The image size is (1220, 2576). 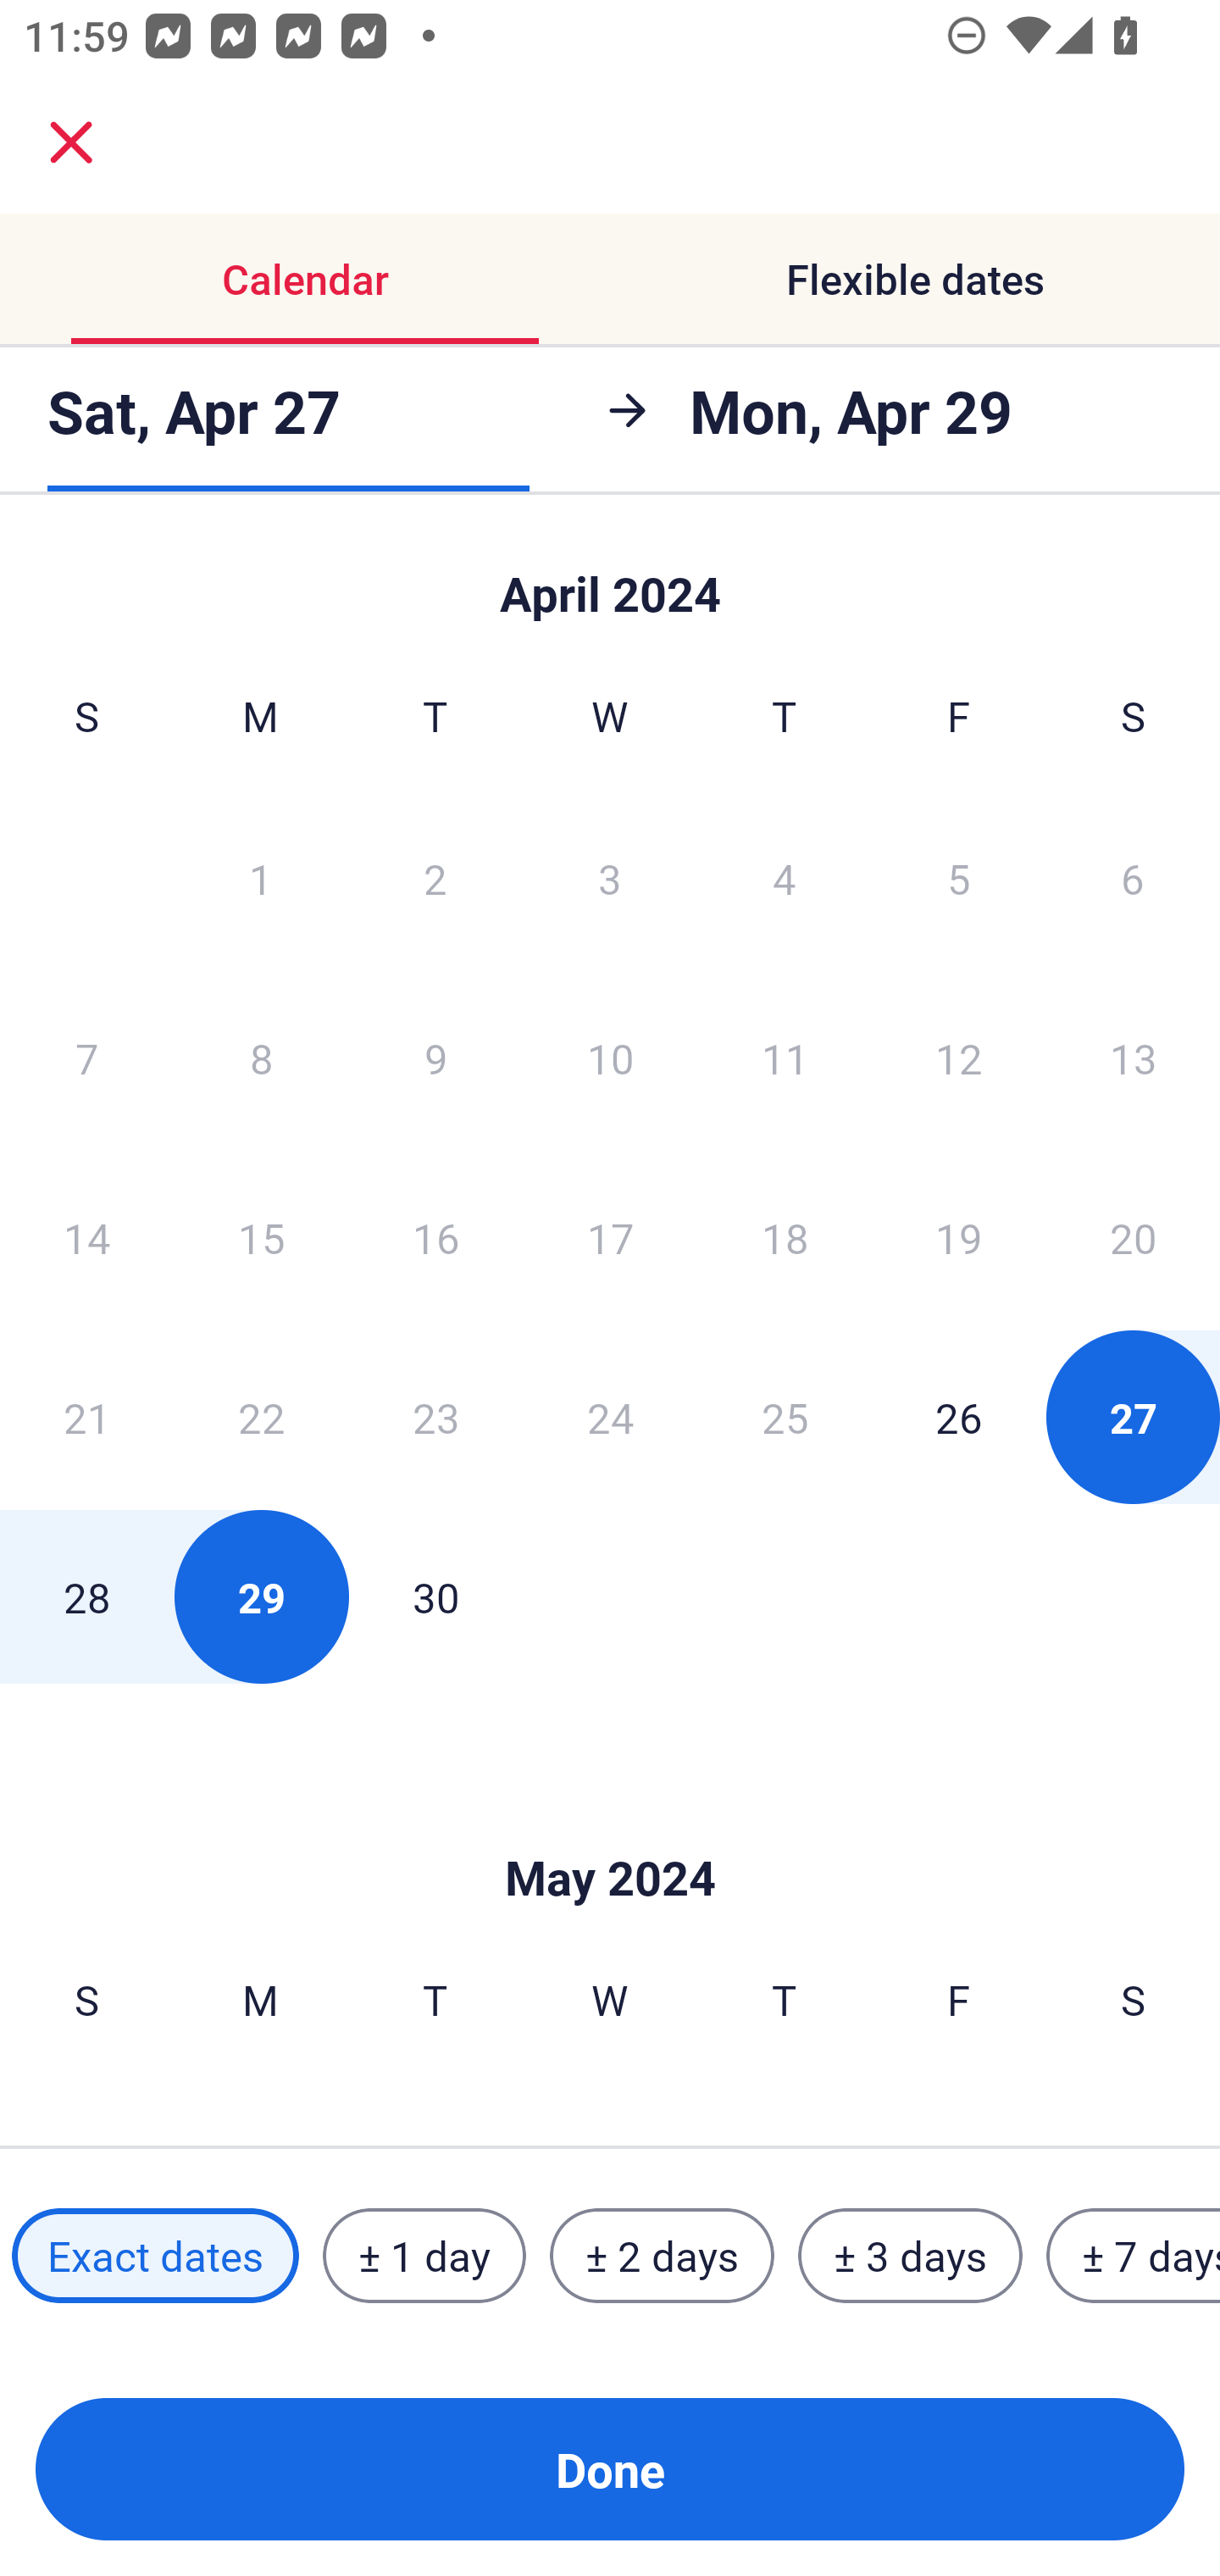 I want to click on 6 Saturday, April 6, 2024, so click(x=1133, y=878).